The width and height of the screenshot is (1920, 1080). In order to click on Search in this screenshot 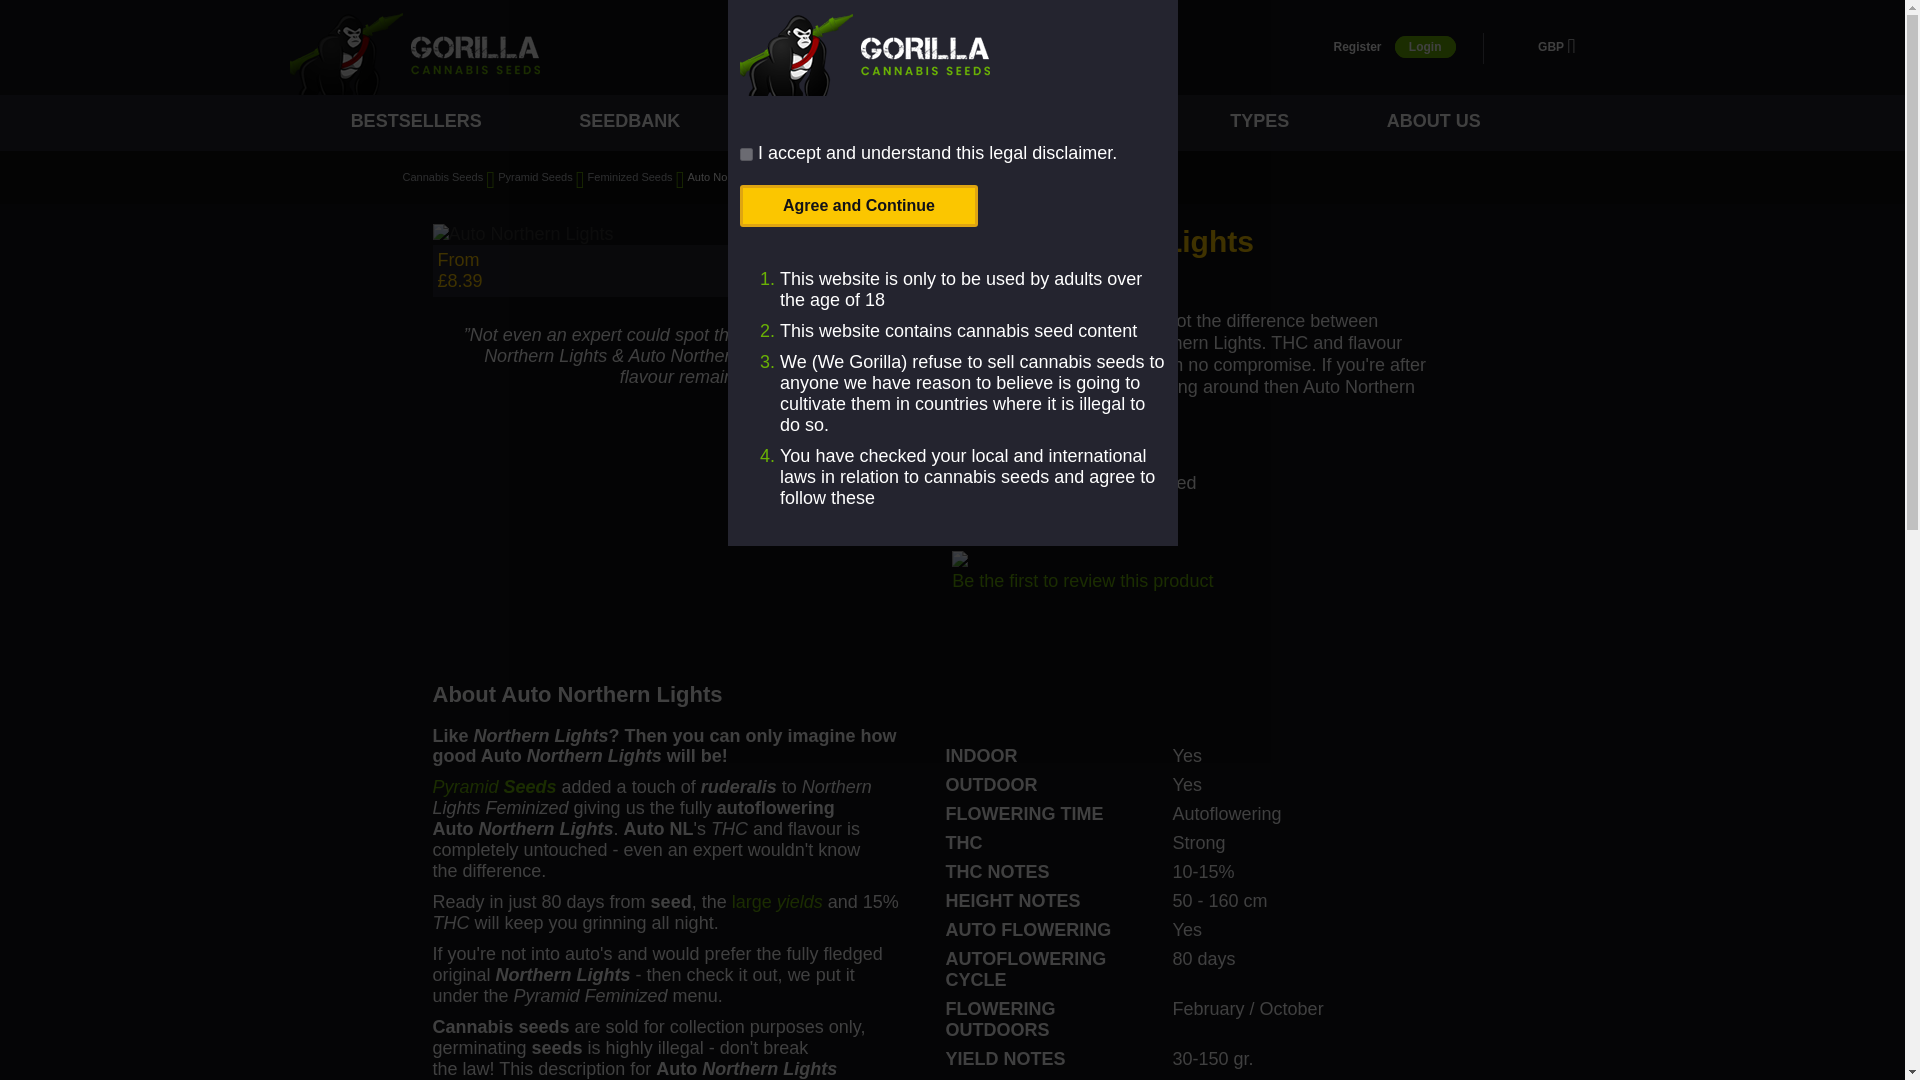, I will do `click(785, 48)`.